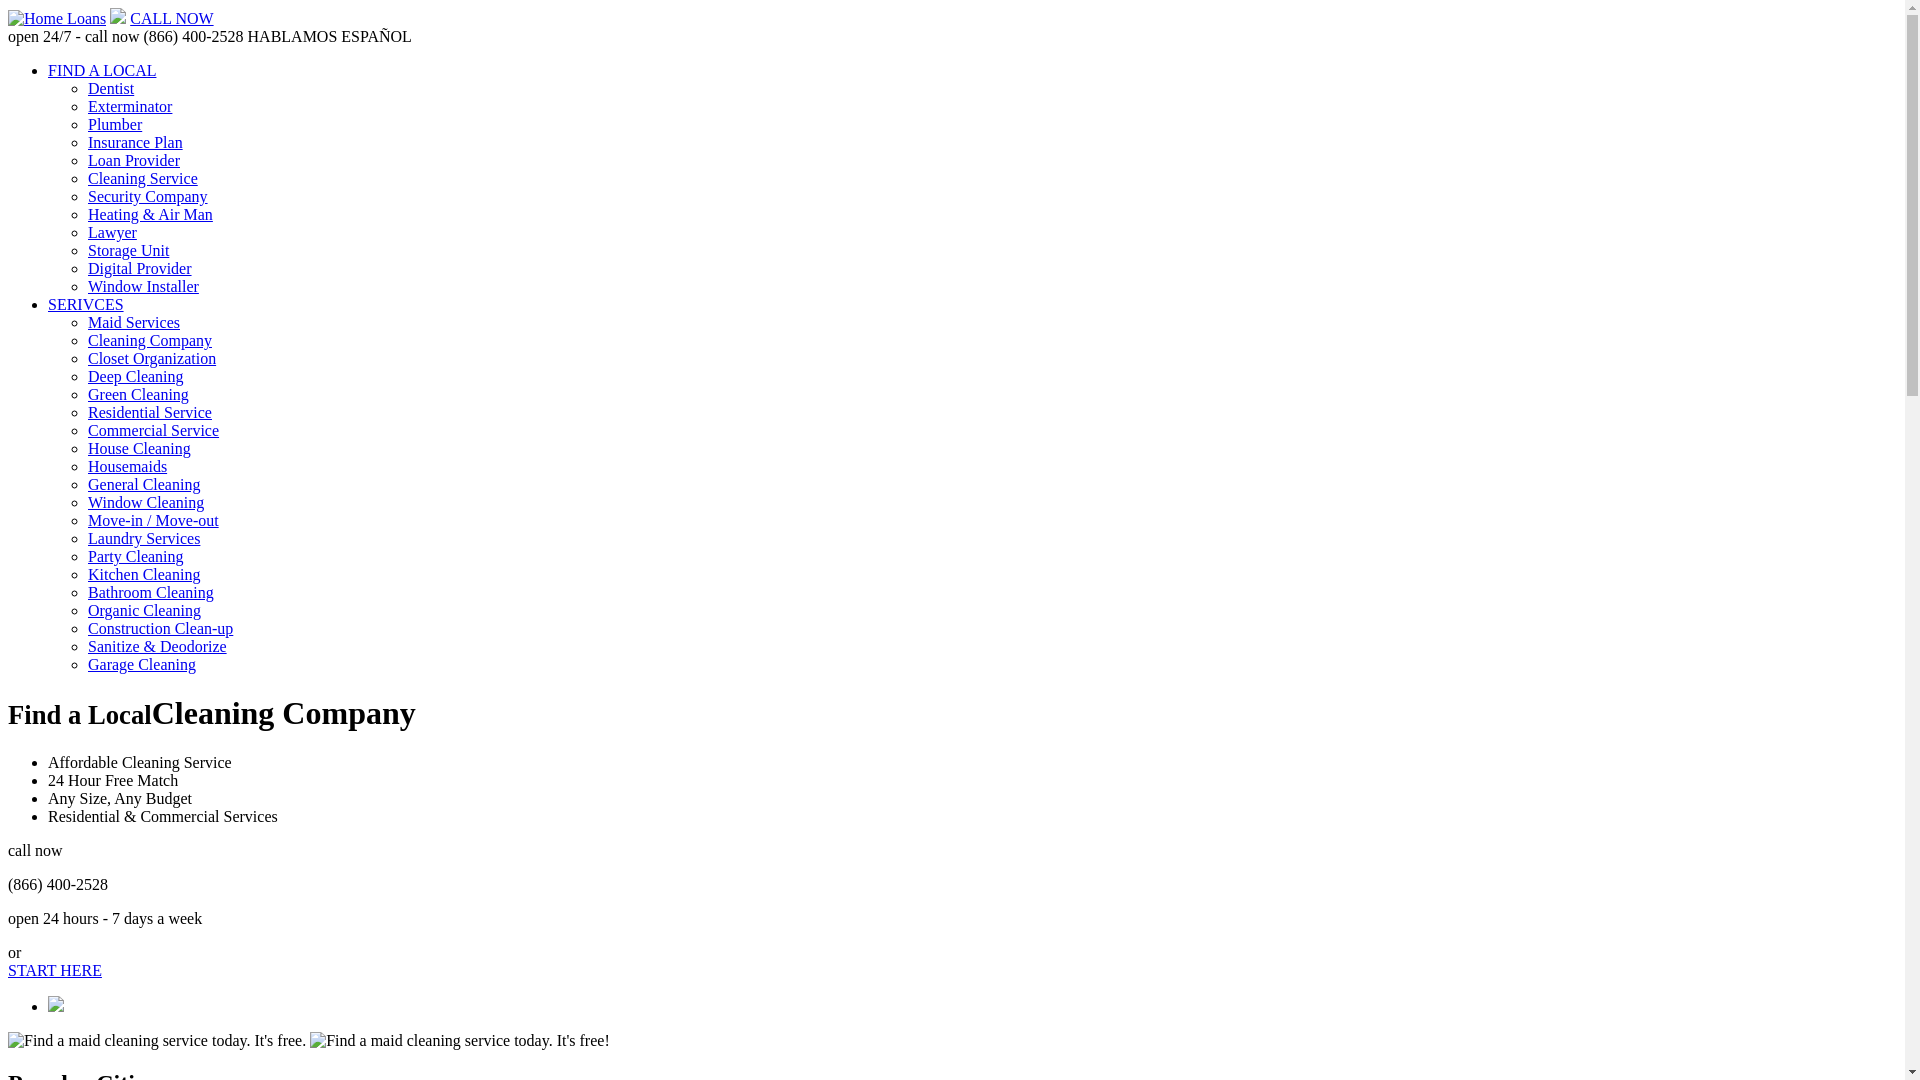 The height and width of the screenshot is (1080, 1920). What do you see at coordinates (144, 538) in the screenshot?
I see `Laundry Services` at bounding box center [144, 538].